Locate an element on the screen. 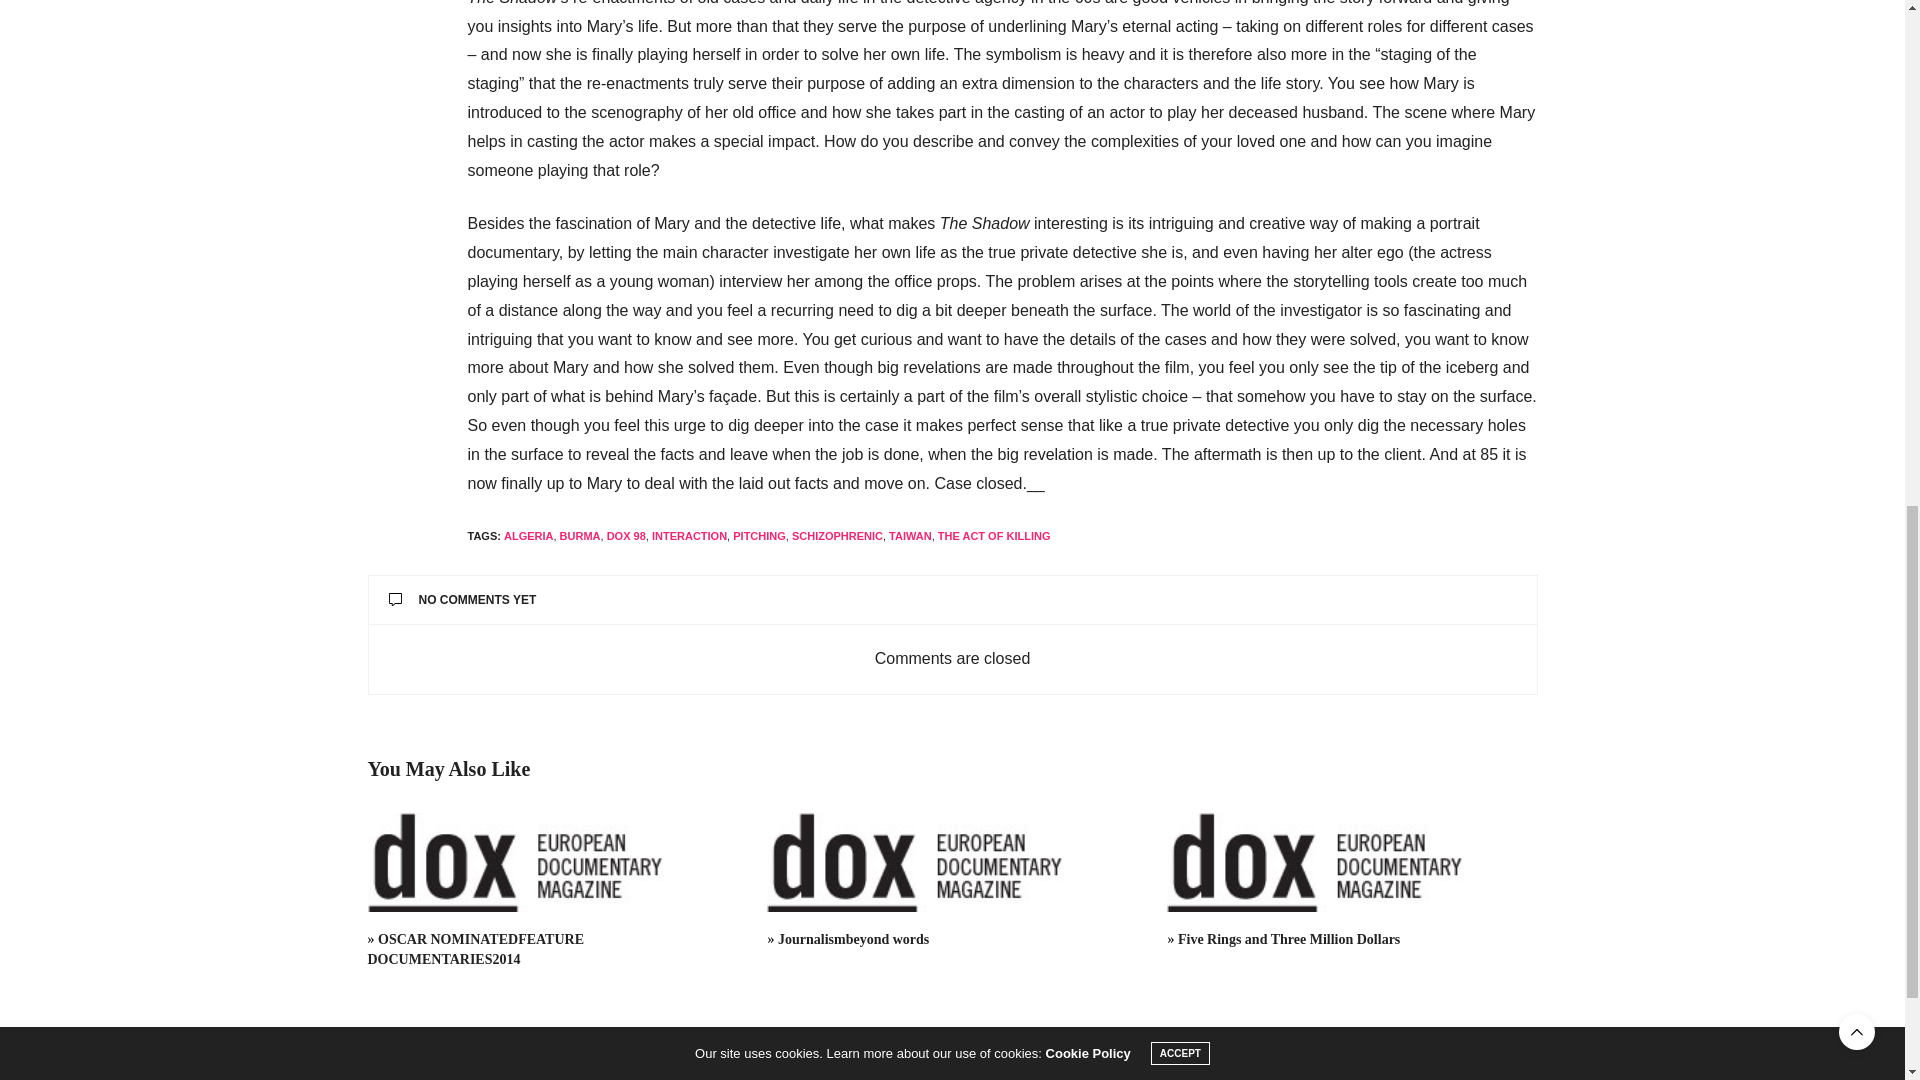 This screenshot has height=1080, width=1920. PITCHING is located at coordinates (759, 536).